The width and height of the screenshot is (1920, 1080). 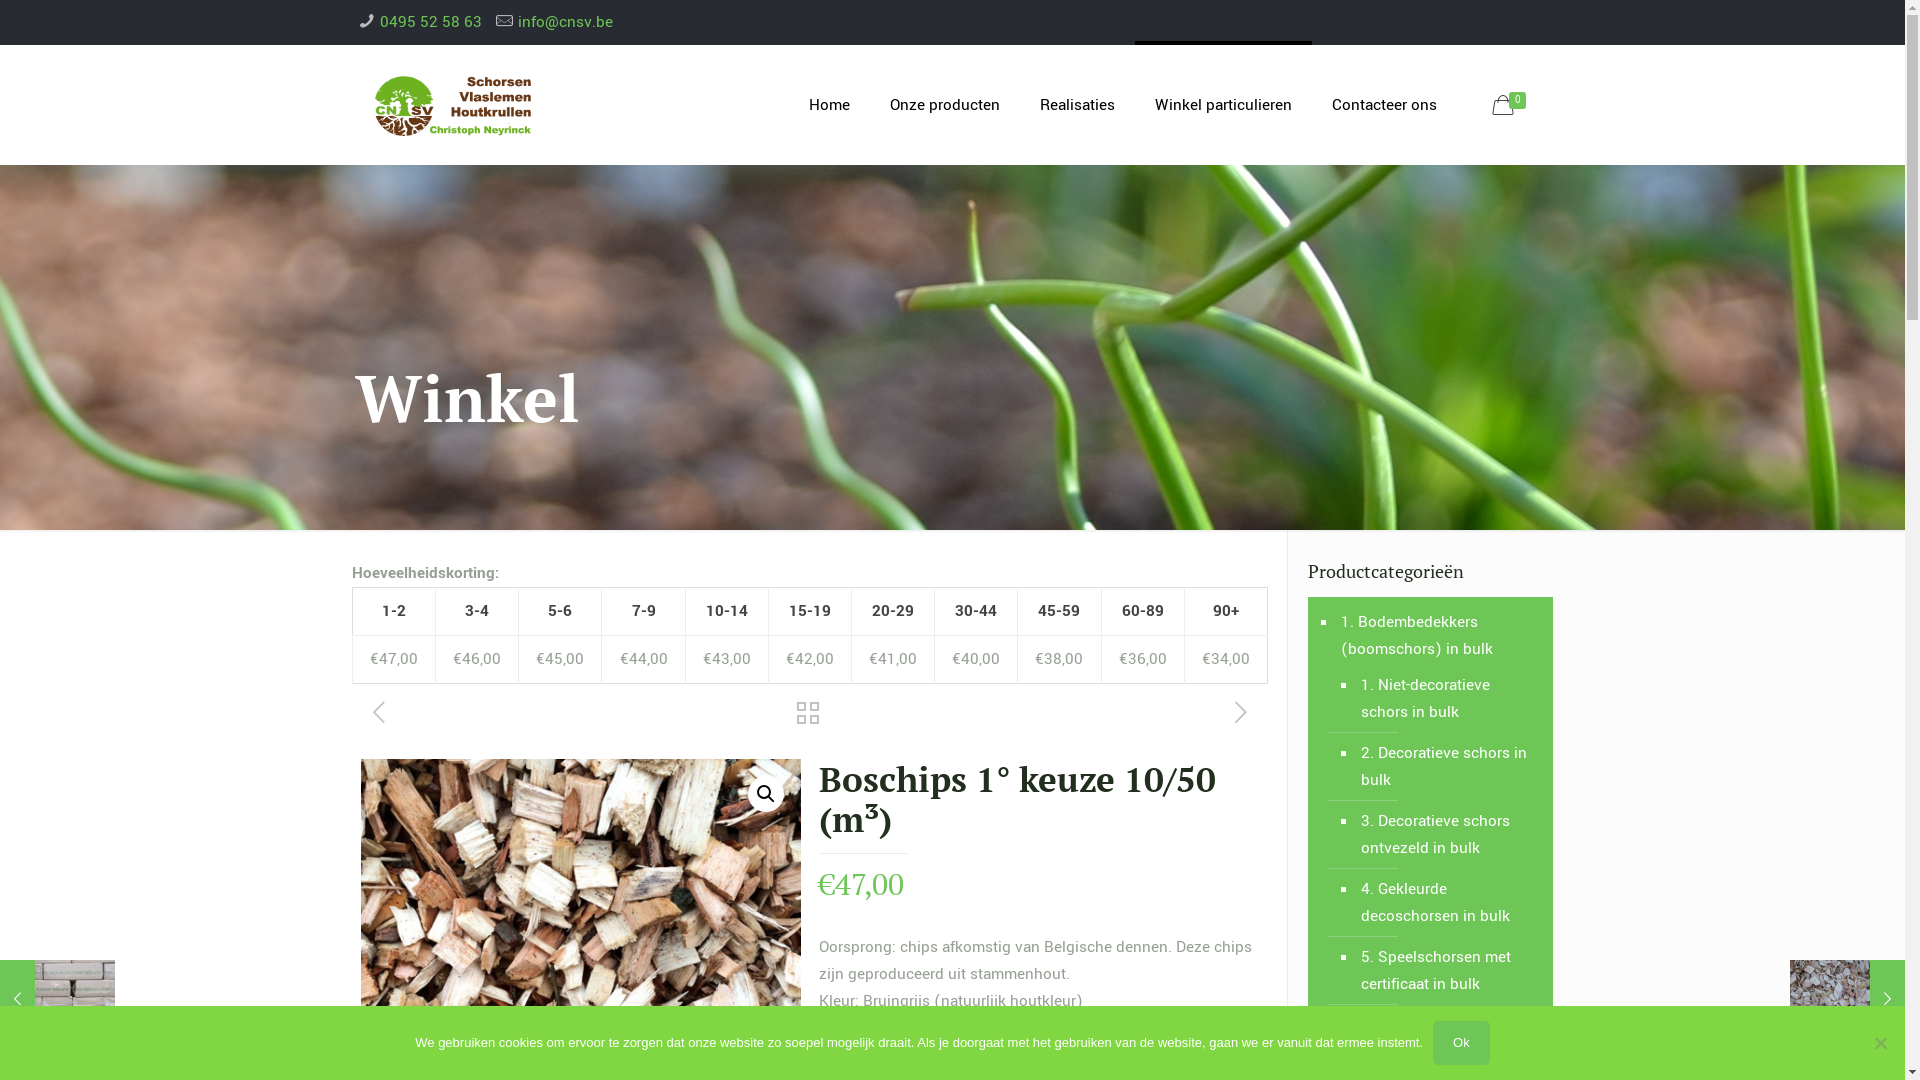 I want to click on 1. Niet-decoratieve schors in bulk, so click(x=1445, y=699).